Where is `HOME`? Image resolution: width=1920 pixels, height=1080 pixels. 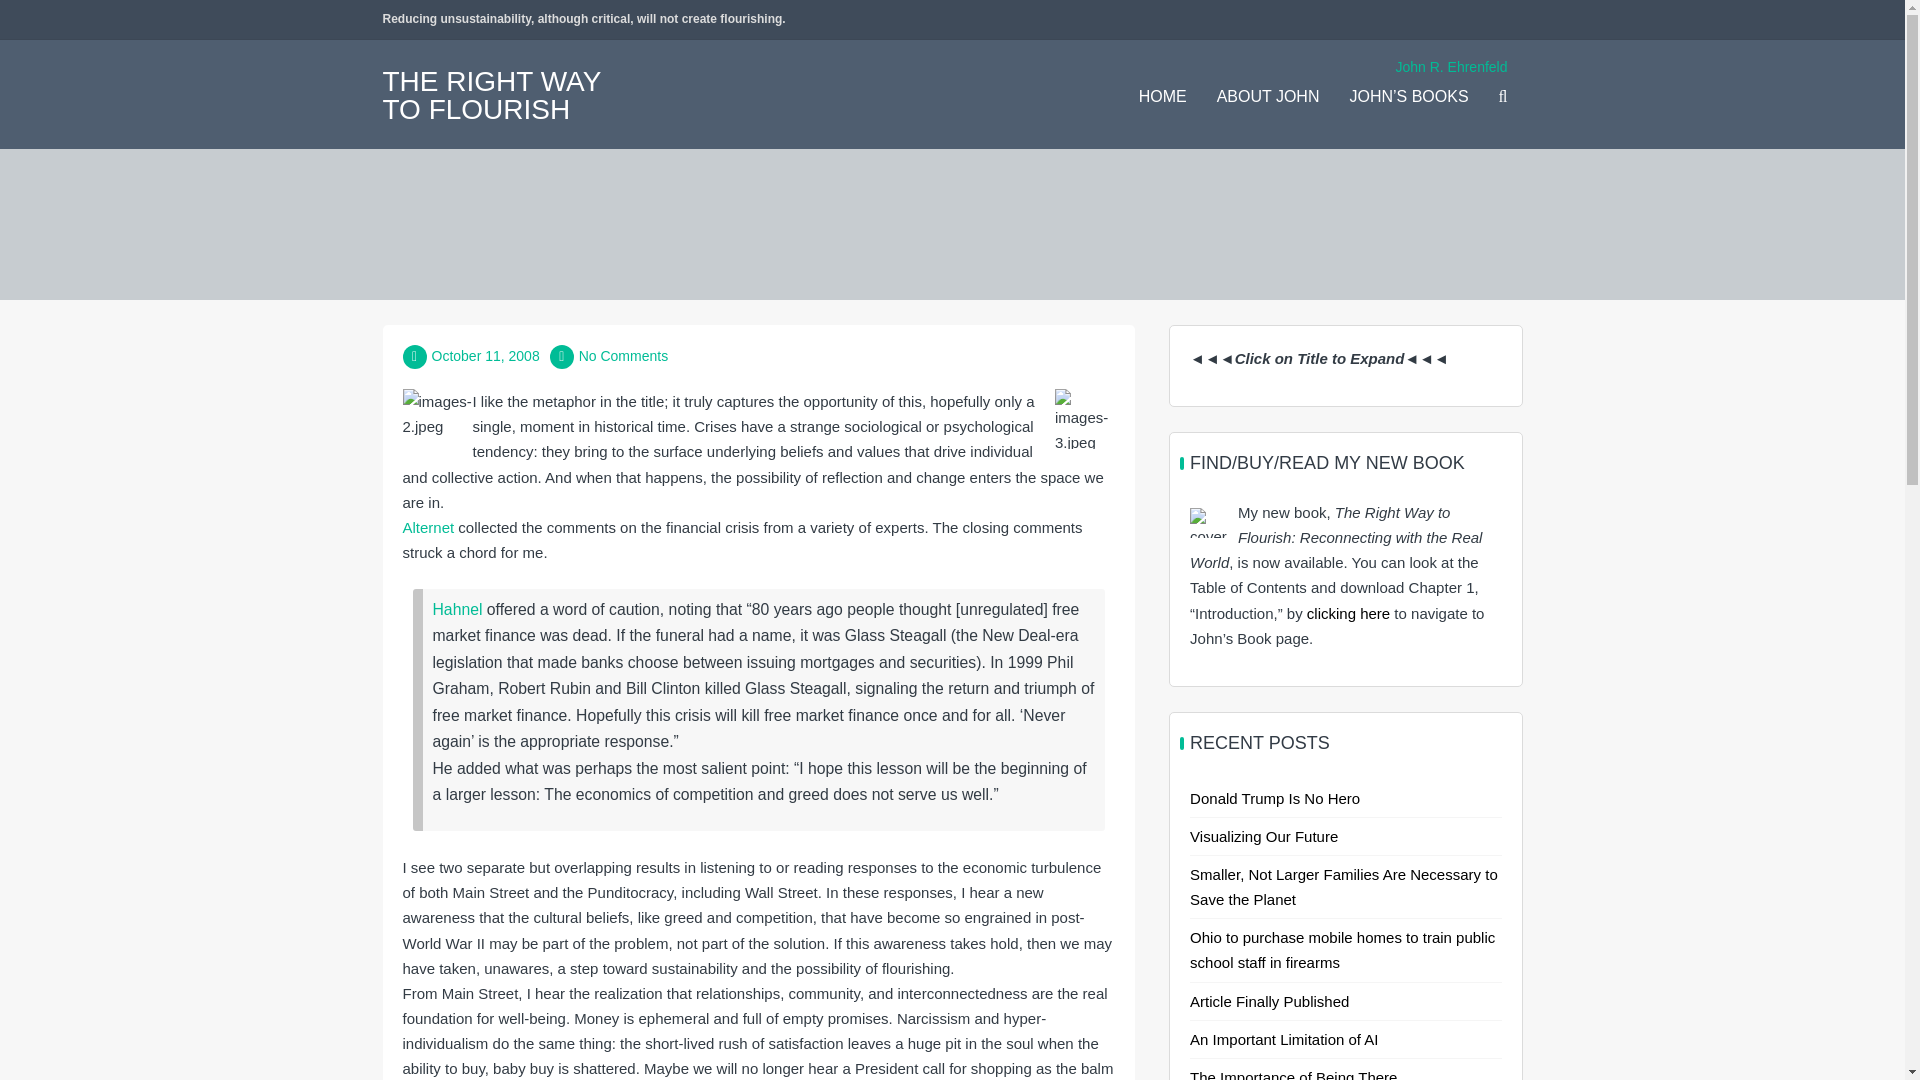
HOME is located at coordinates (1162, 97).